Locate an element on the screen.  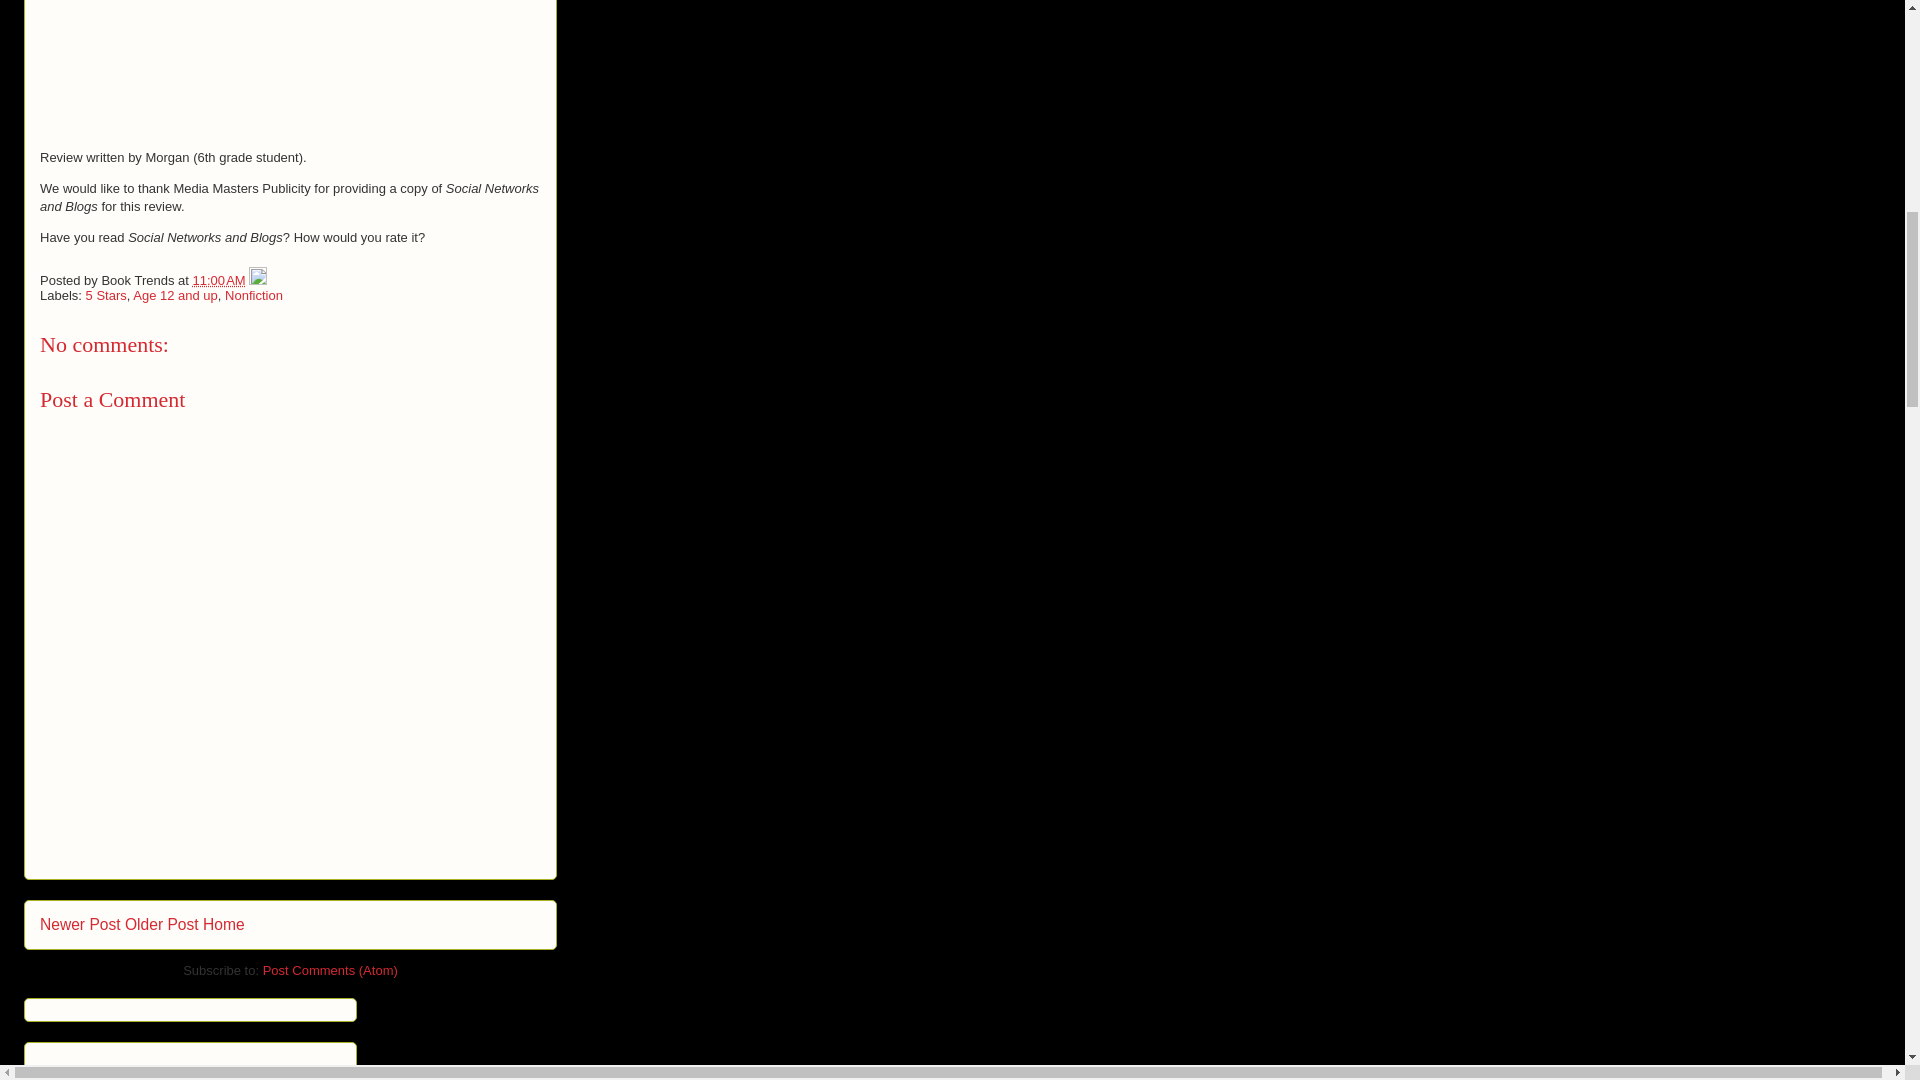
Older Post is located at coordinates (162, 924).